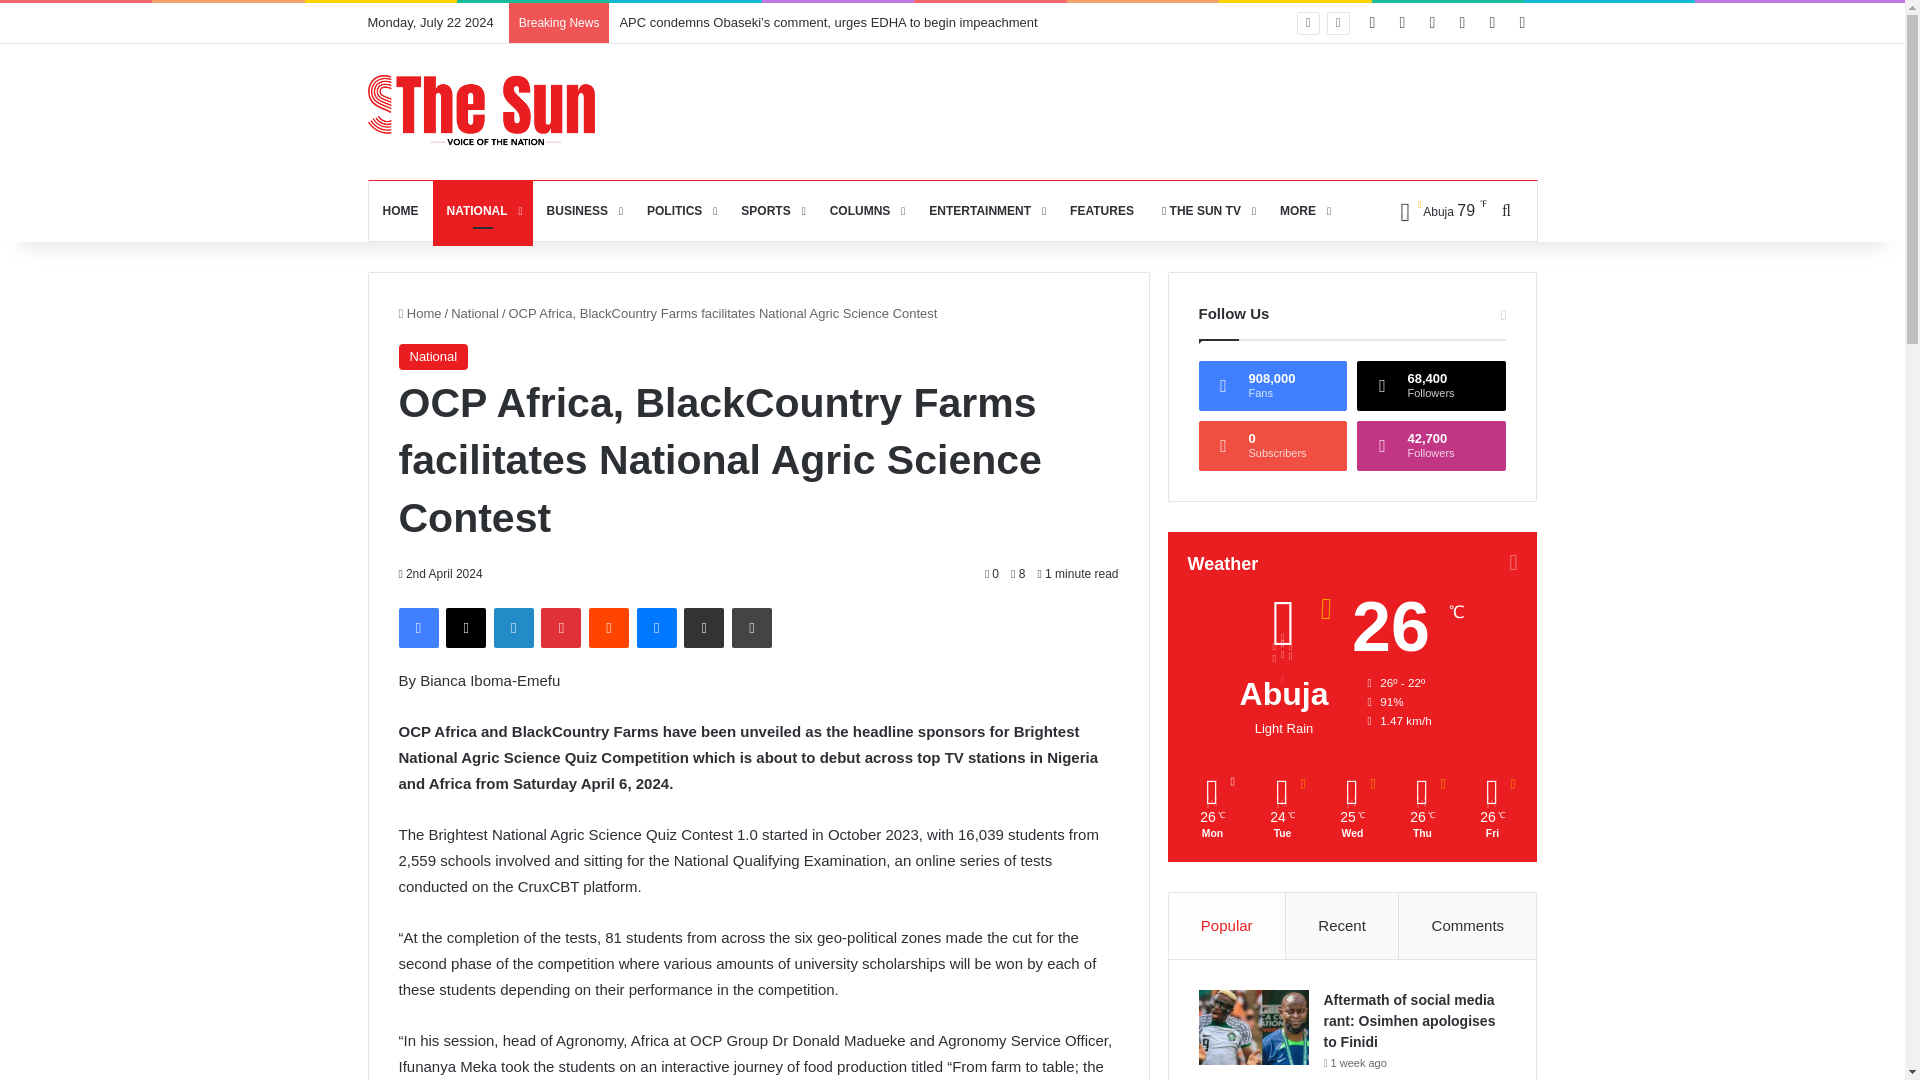  What do you see at coordinates (1436, 210) in the screenshot?
I see `Light Rain` at bounding box center [1436, 210].